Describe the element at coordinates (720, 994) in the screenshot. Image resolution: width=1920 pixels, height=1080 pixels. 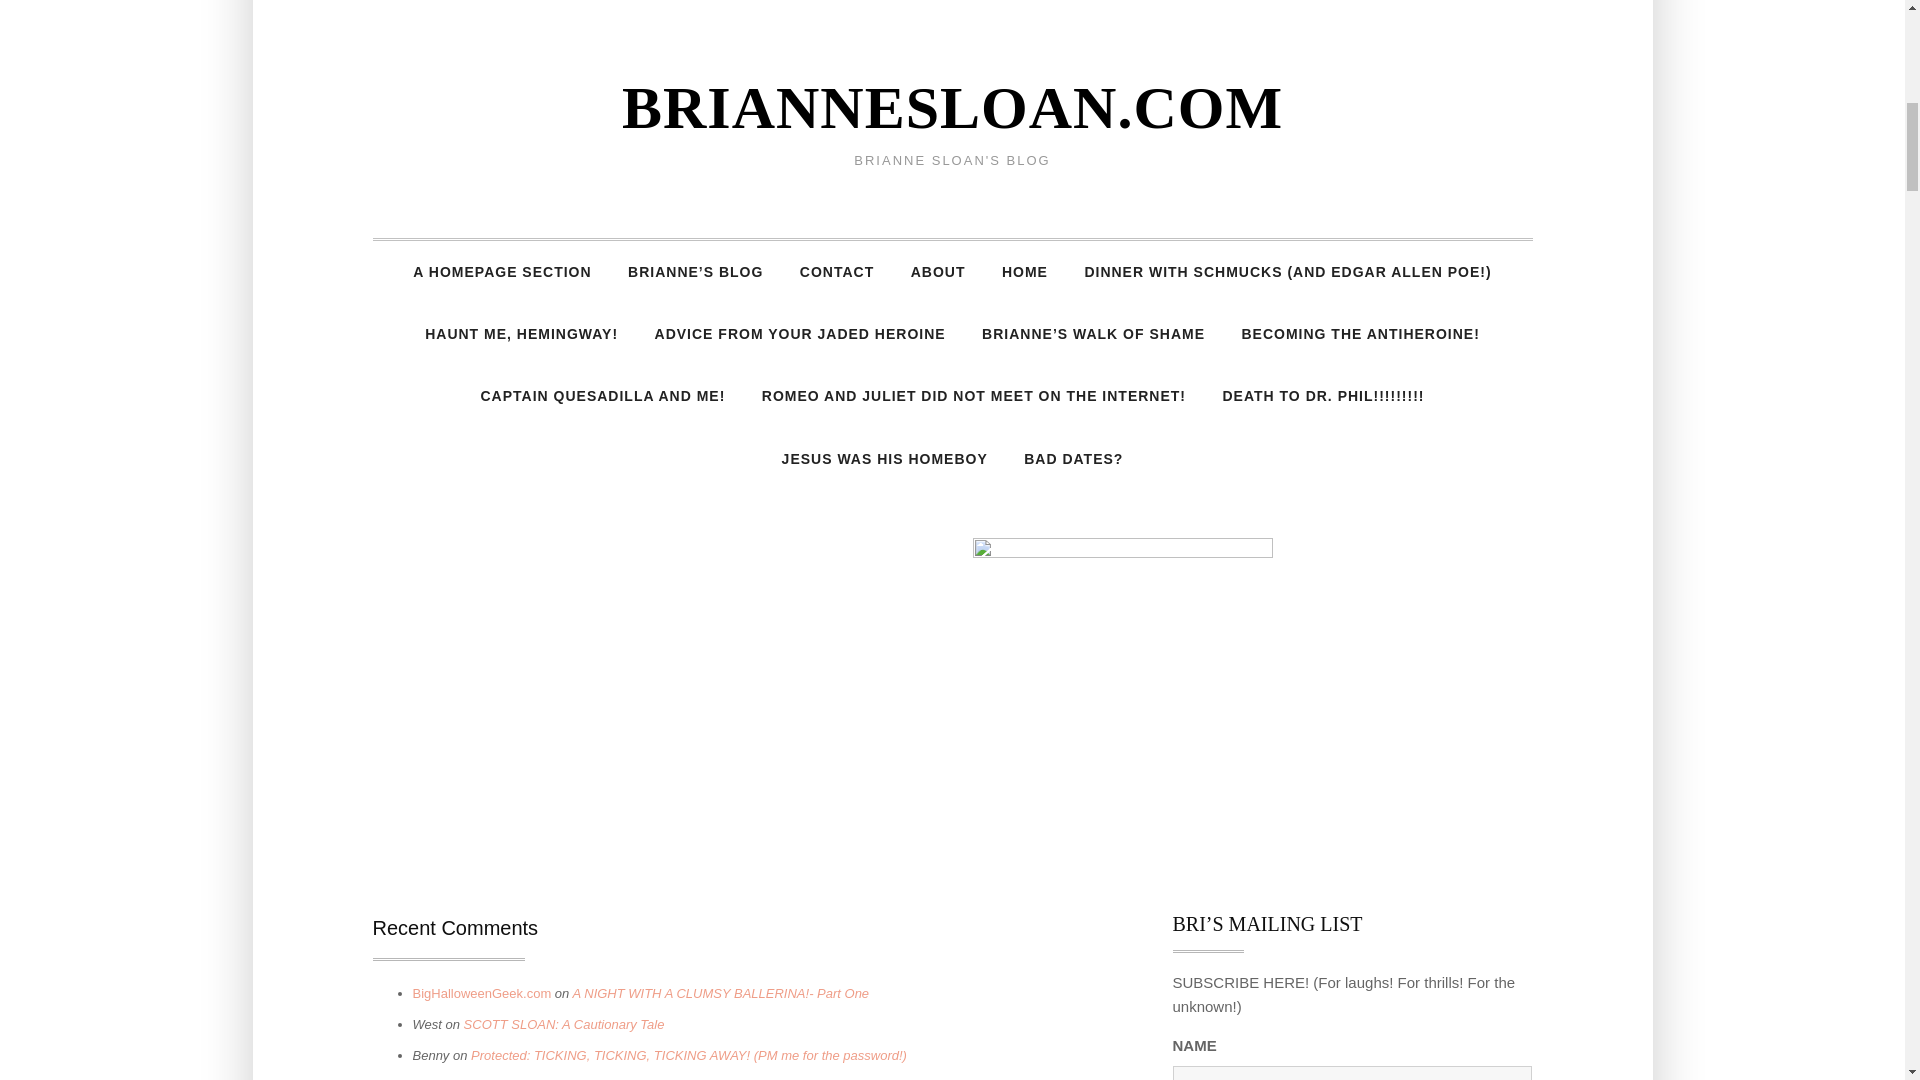
I see `A NIGHT WITH A CLUMSY BALLERINA!- Part One` at that location.